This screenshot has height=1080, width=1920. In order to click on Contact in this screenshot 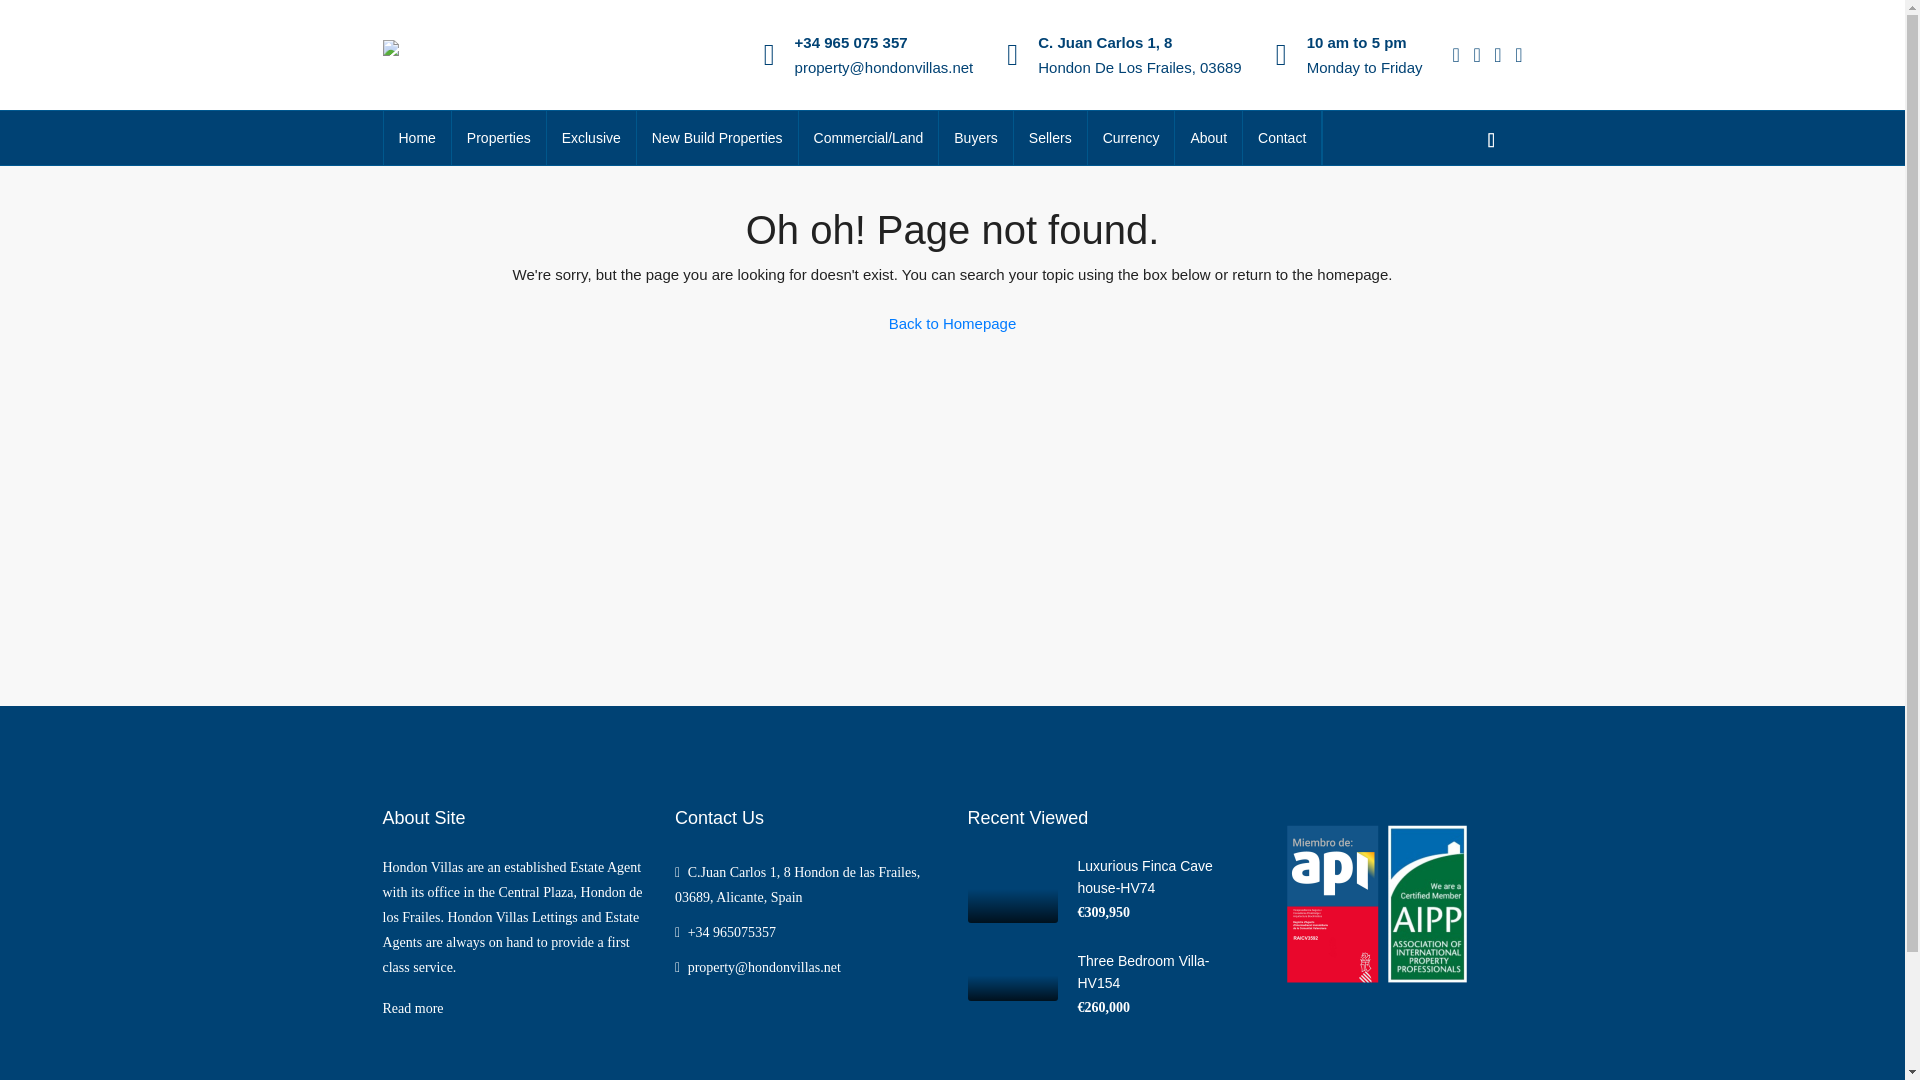, I will do `click(1281, 138)`.